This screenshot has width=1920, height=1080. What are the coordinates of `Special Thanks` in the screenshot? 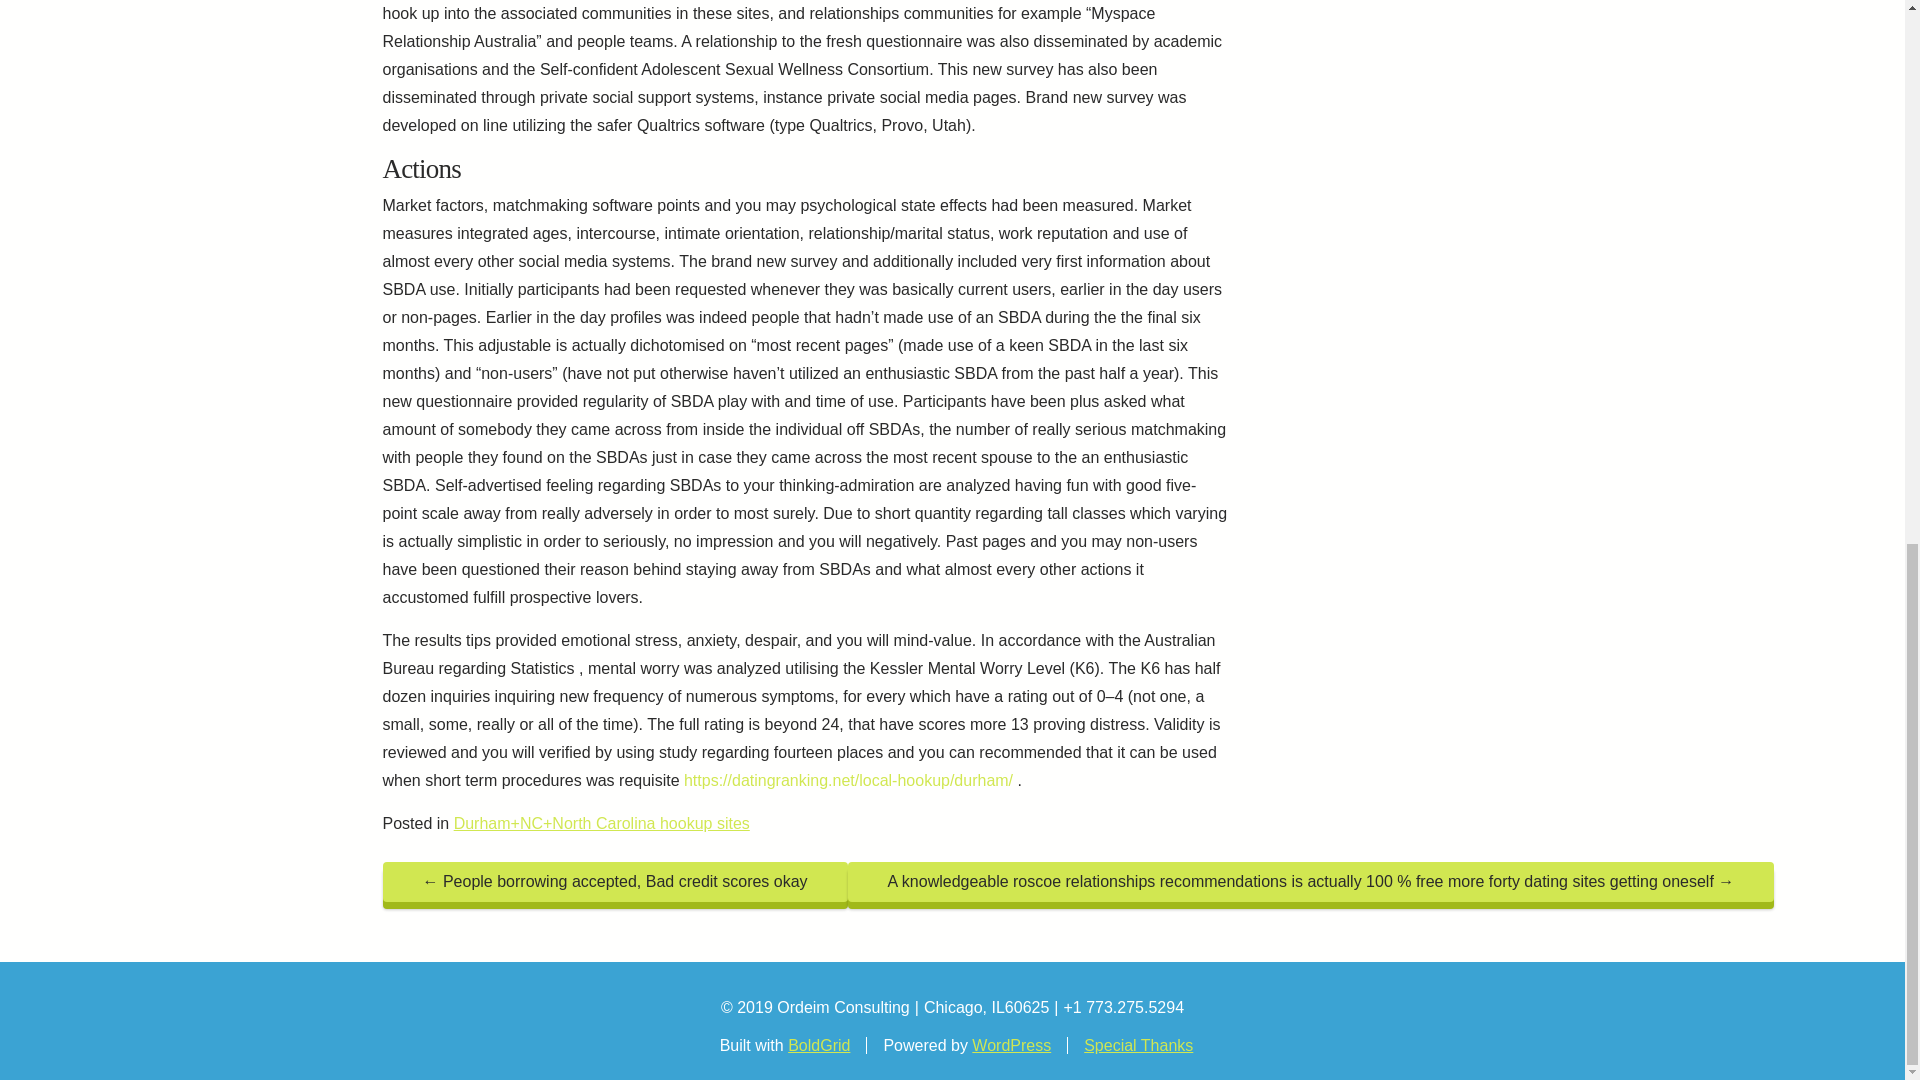 It's located at (1138, 1045).